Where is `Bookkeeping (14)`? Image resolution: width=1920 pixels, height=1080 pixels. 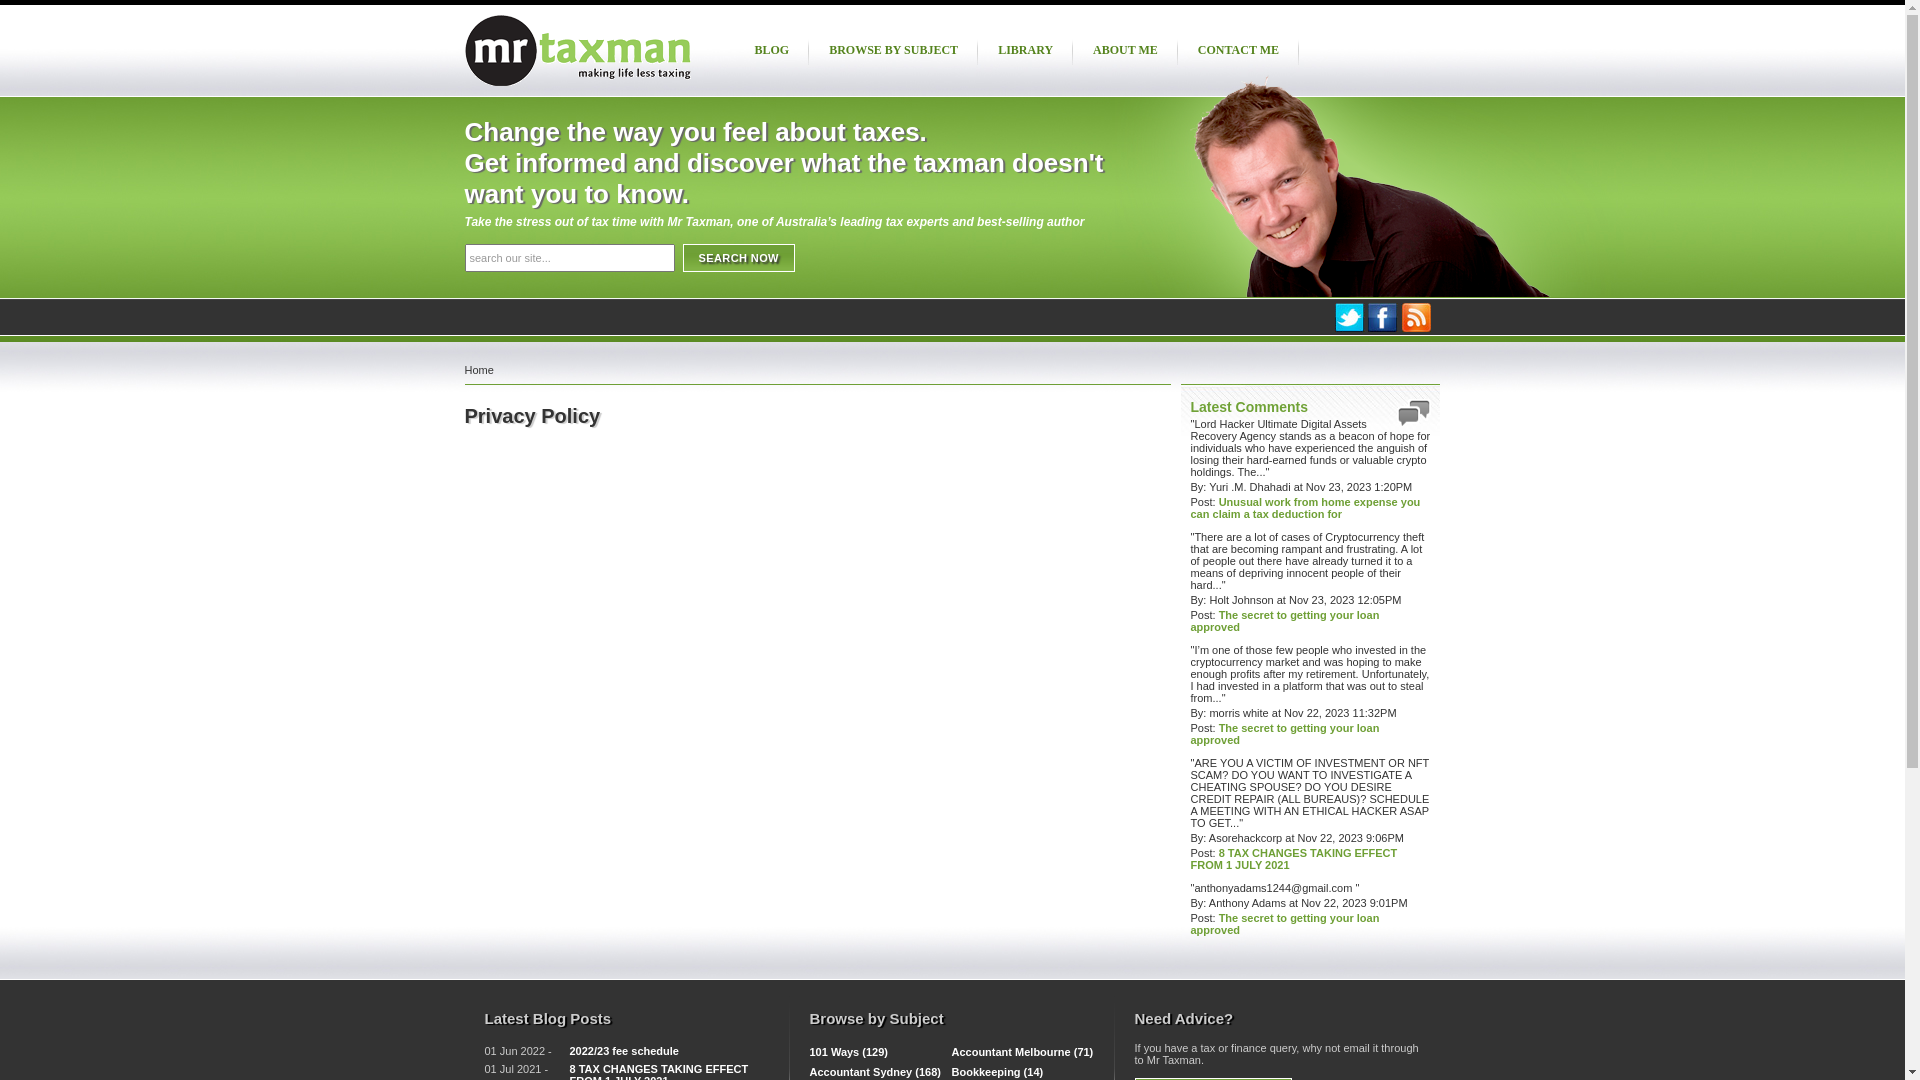
Bookkeeping (14) is located at coordinates (998, 1072).